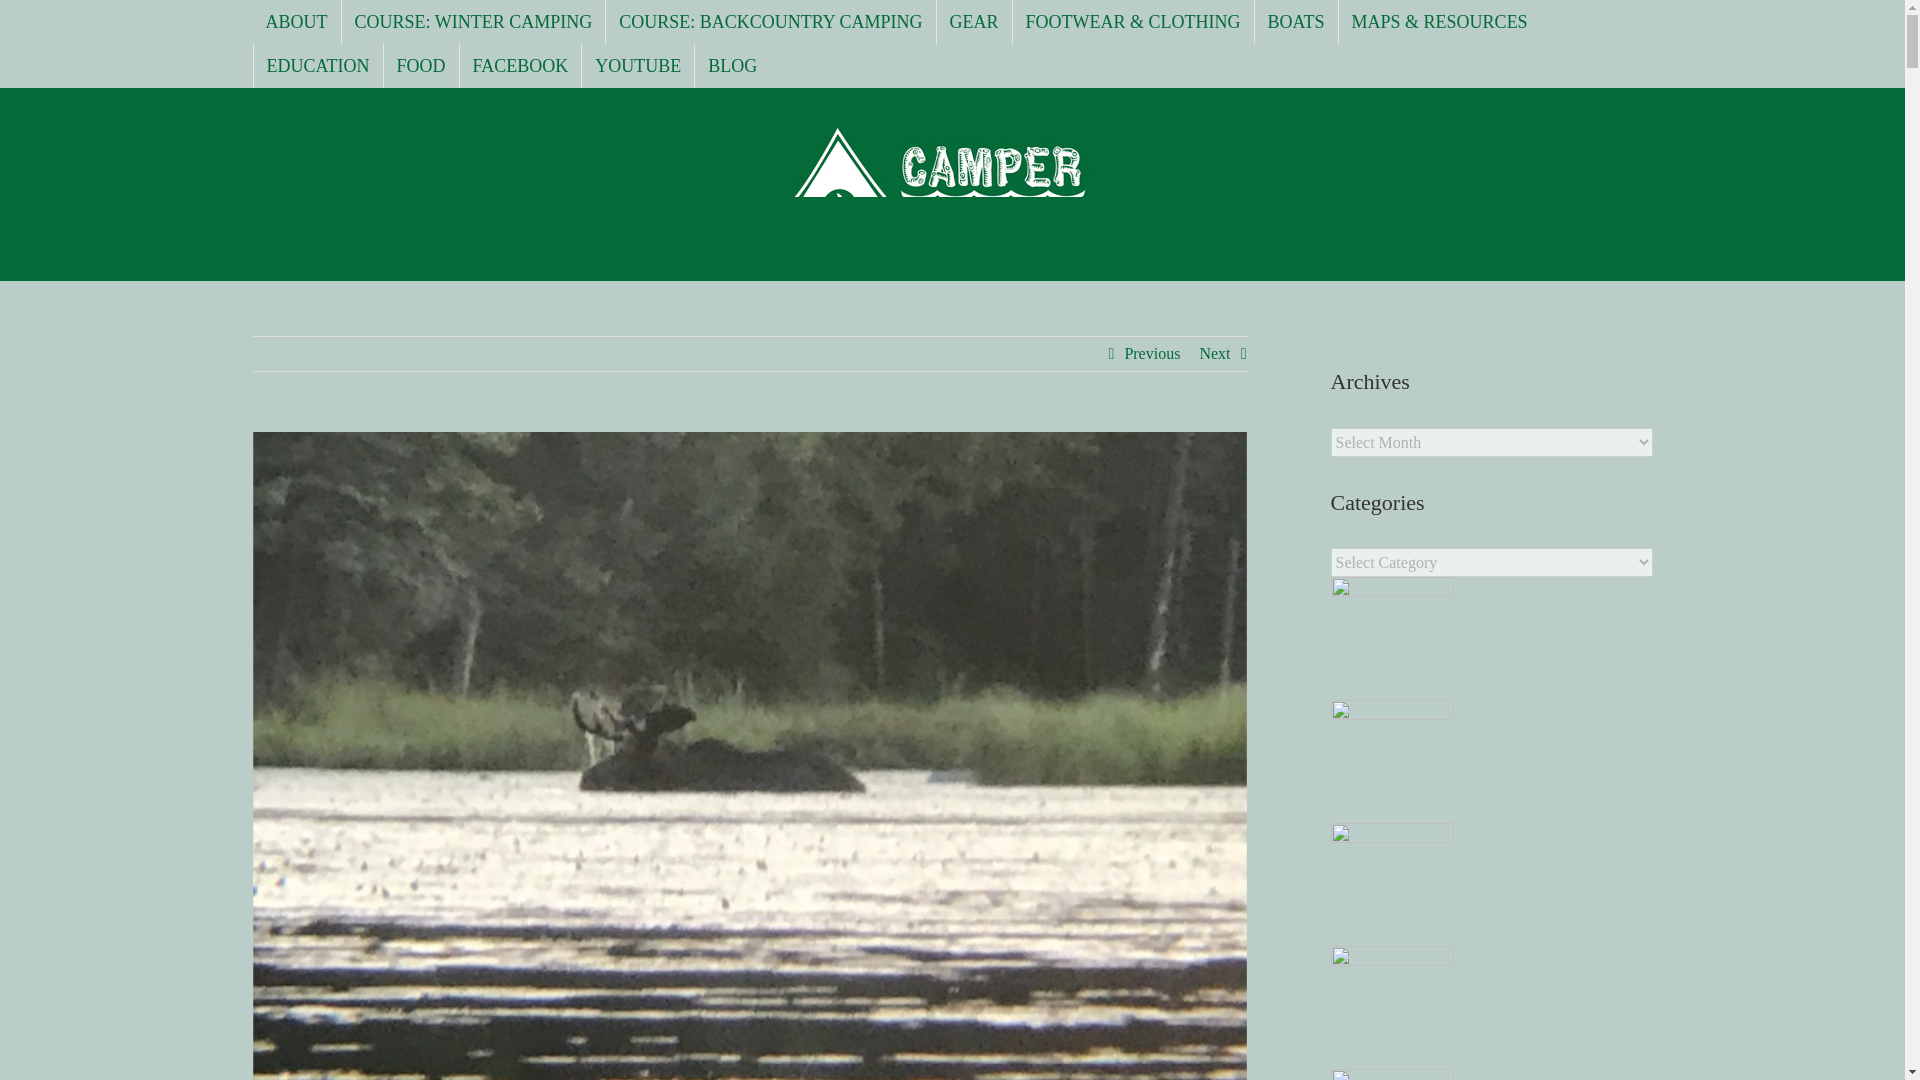 Image resolution: width=1920 pixels, height=1080 pixels. Describe the element at coordinates (1214, 354) in the screenshot. I see `Next` at that location.